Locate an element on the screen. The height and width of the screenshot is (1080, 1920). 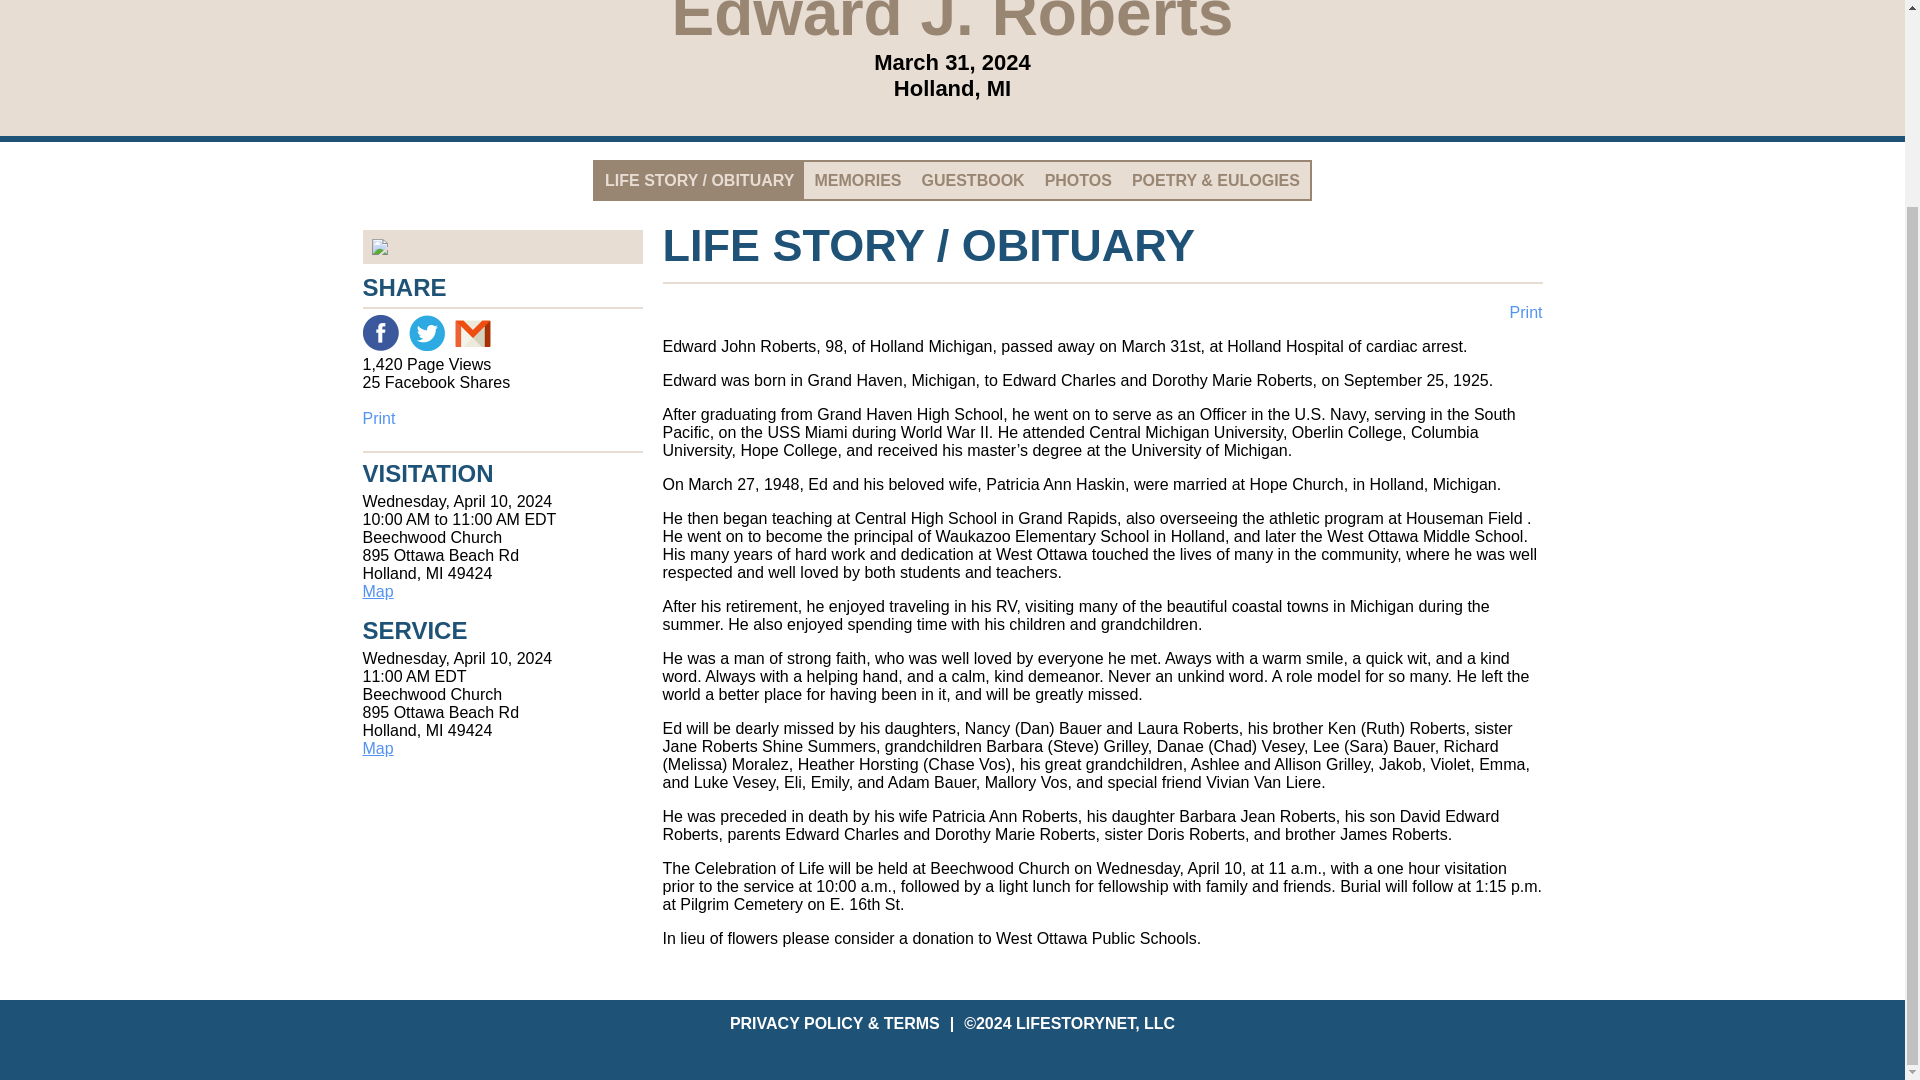
Facebook is located at coordinates (380, 333).